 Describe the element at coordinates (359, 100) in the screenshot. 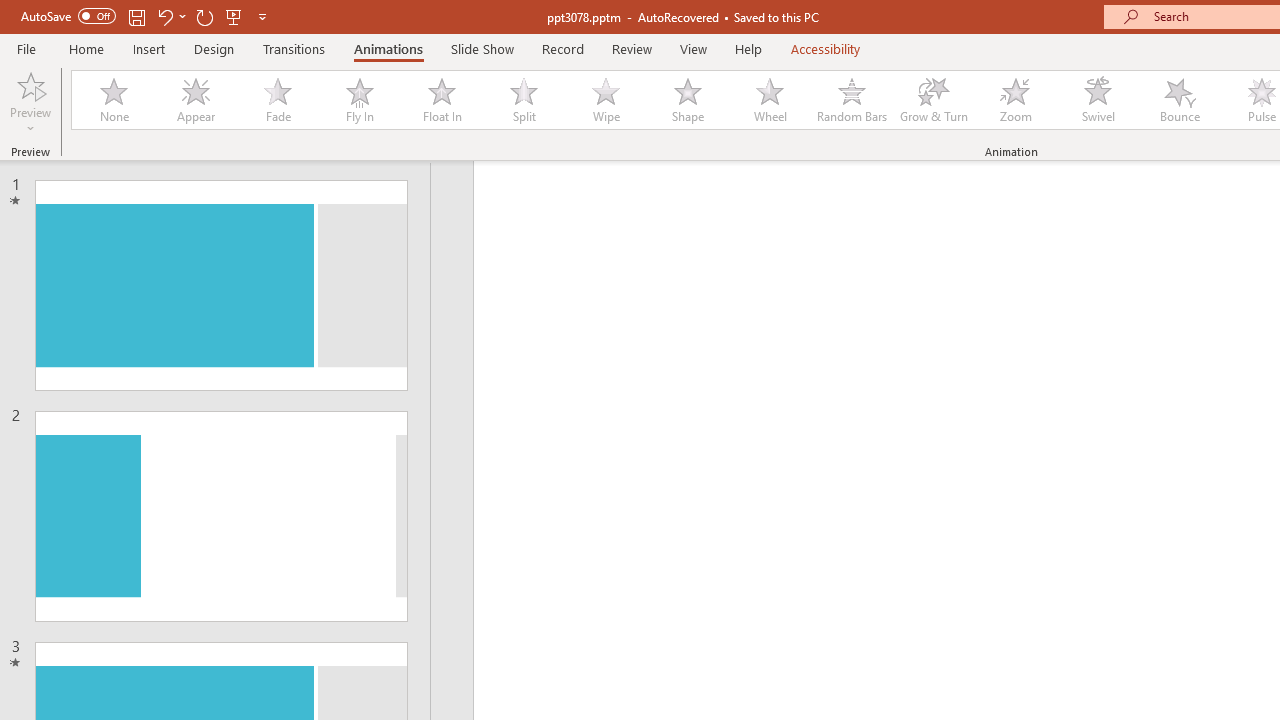

I see `Fly In` at that location.